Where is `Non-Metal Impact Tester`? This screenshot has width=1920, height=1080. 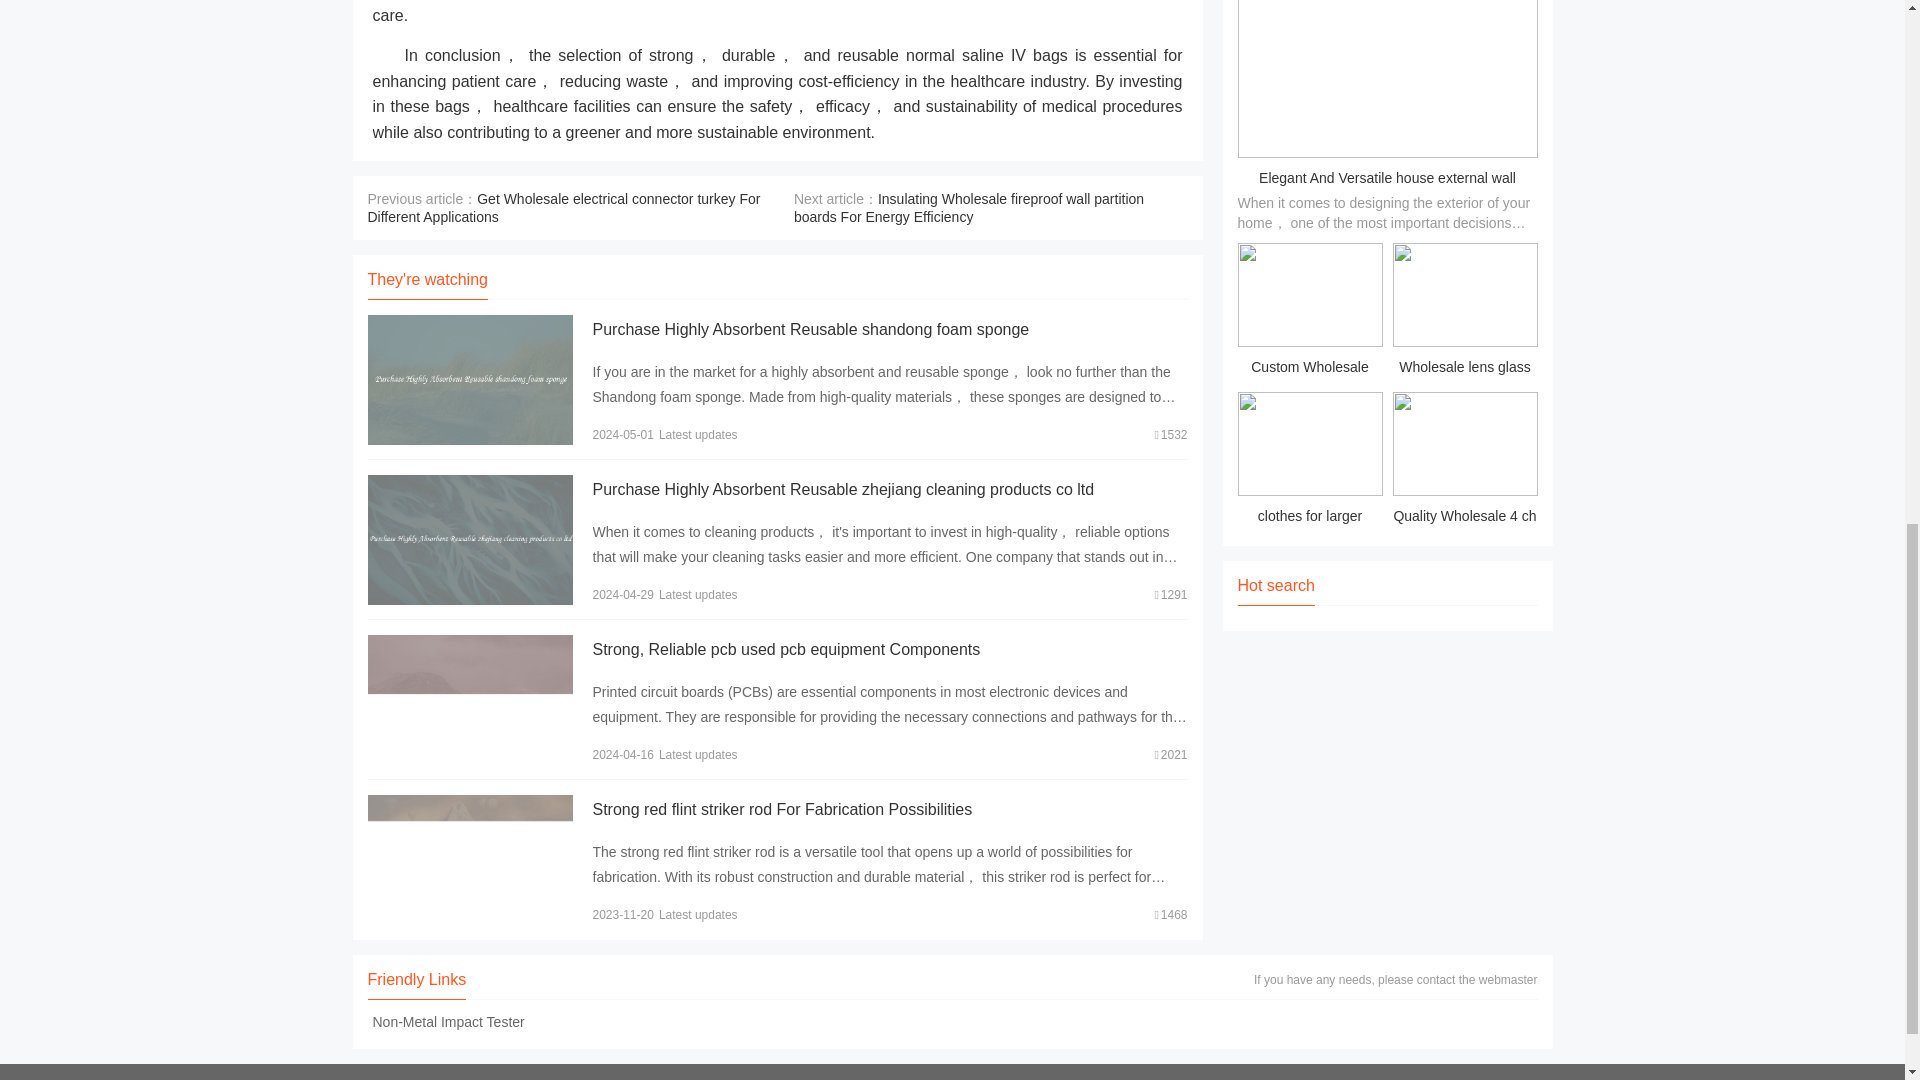 Non-Metal Impact Tester is located at coordinates (448, 1022).